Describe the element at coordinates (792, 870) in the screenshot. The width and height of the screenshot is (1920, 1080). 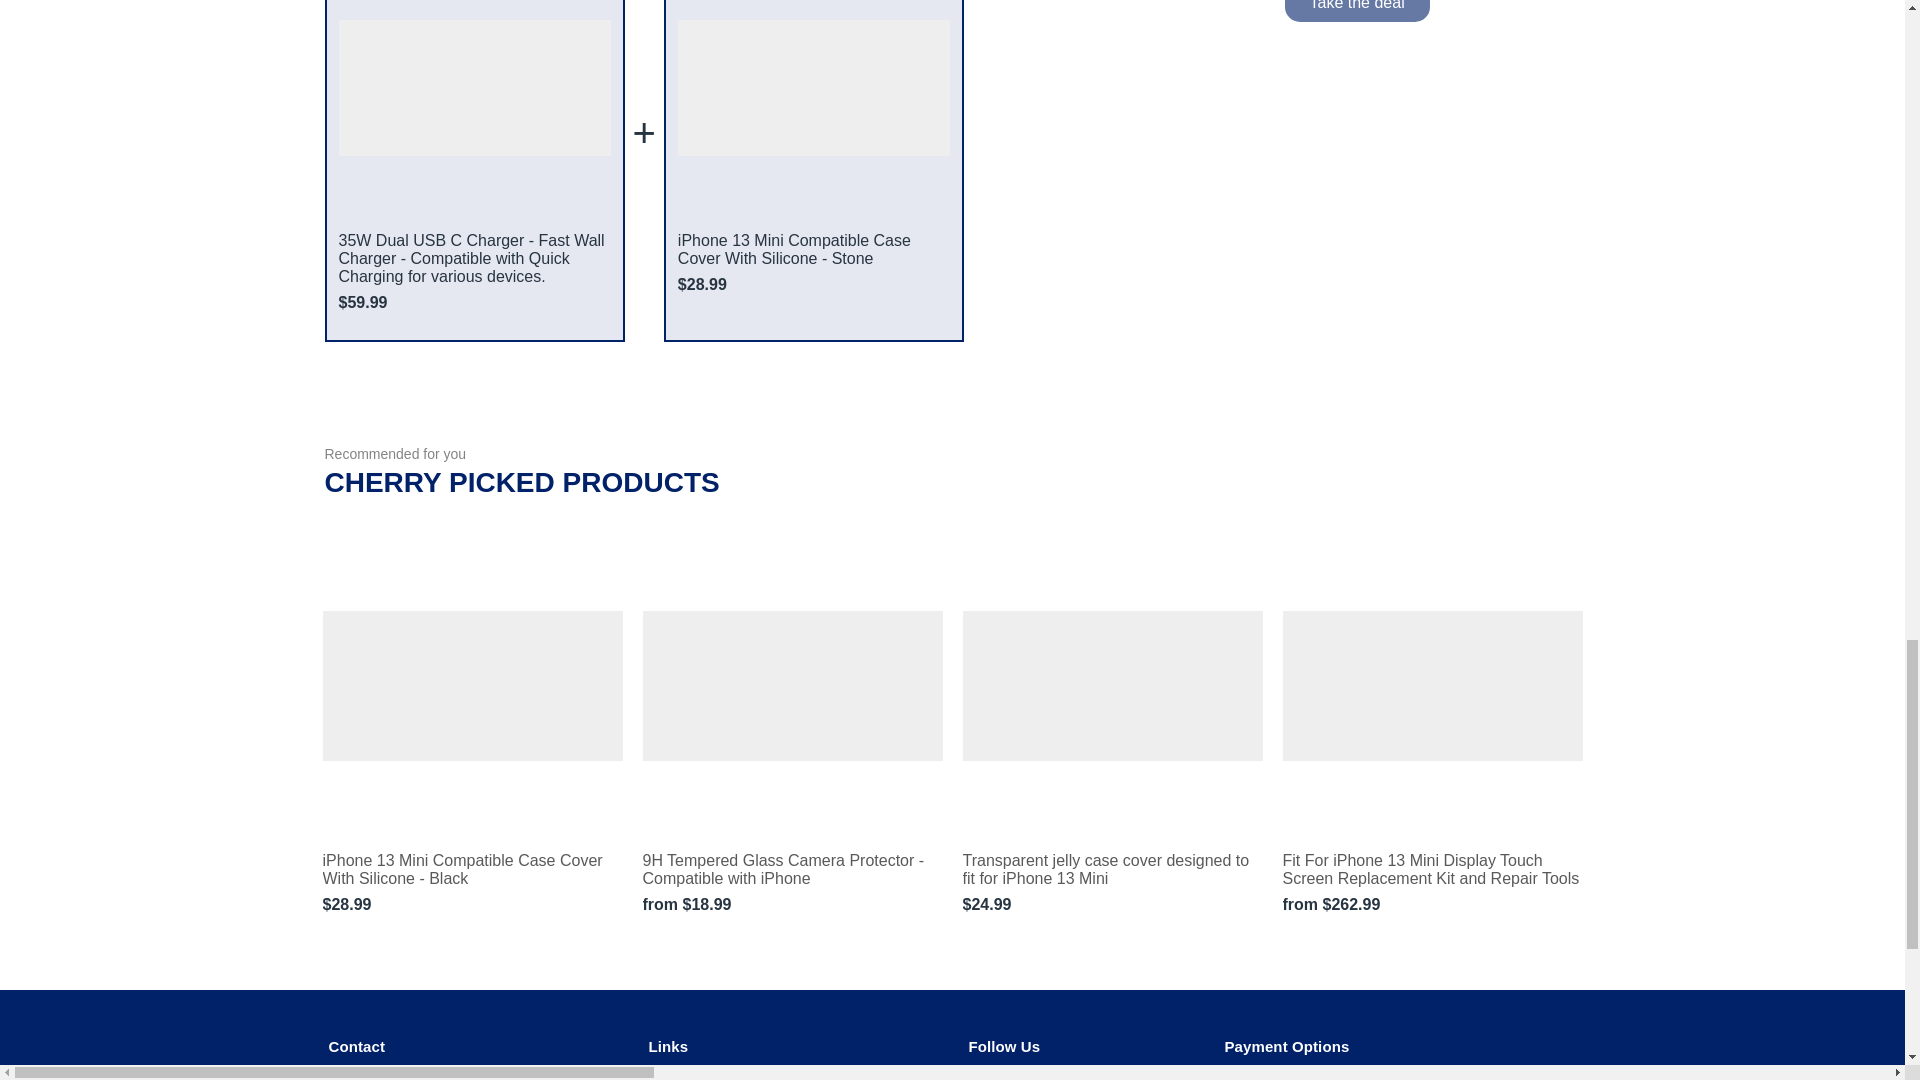
I see `9H Tempered Glass Camera Protector - Compatible with iPhone` at that location.